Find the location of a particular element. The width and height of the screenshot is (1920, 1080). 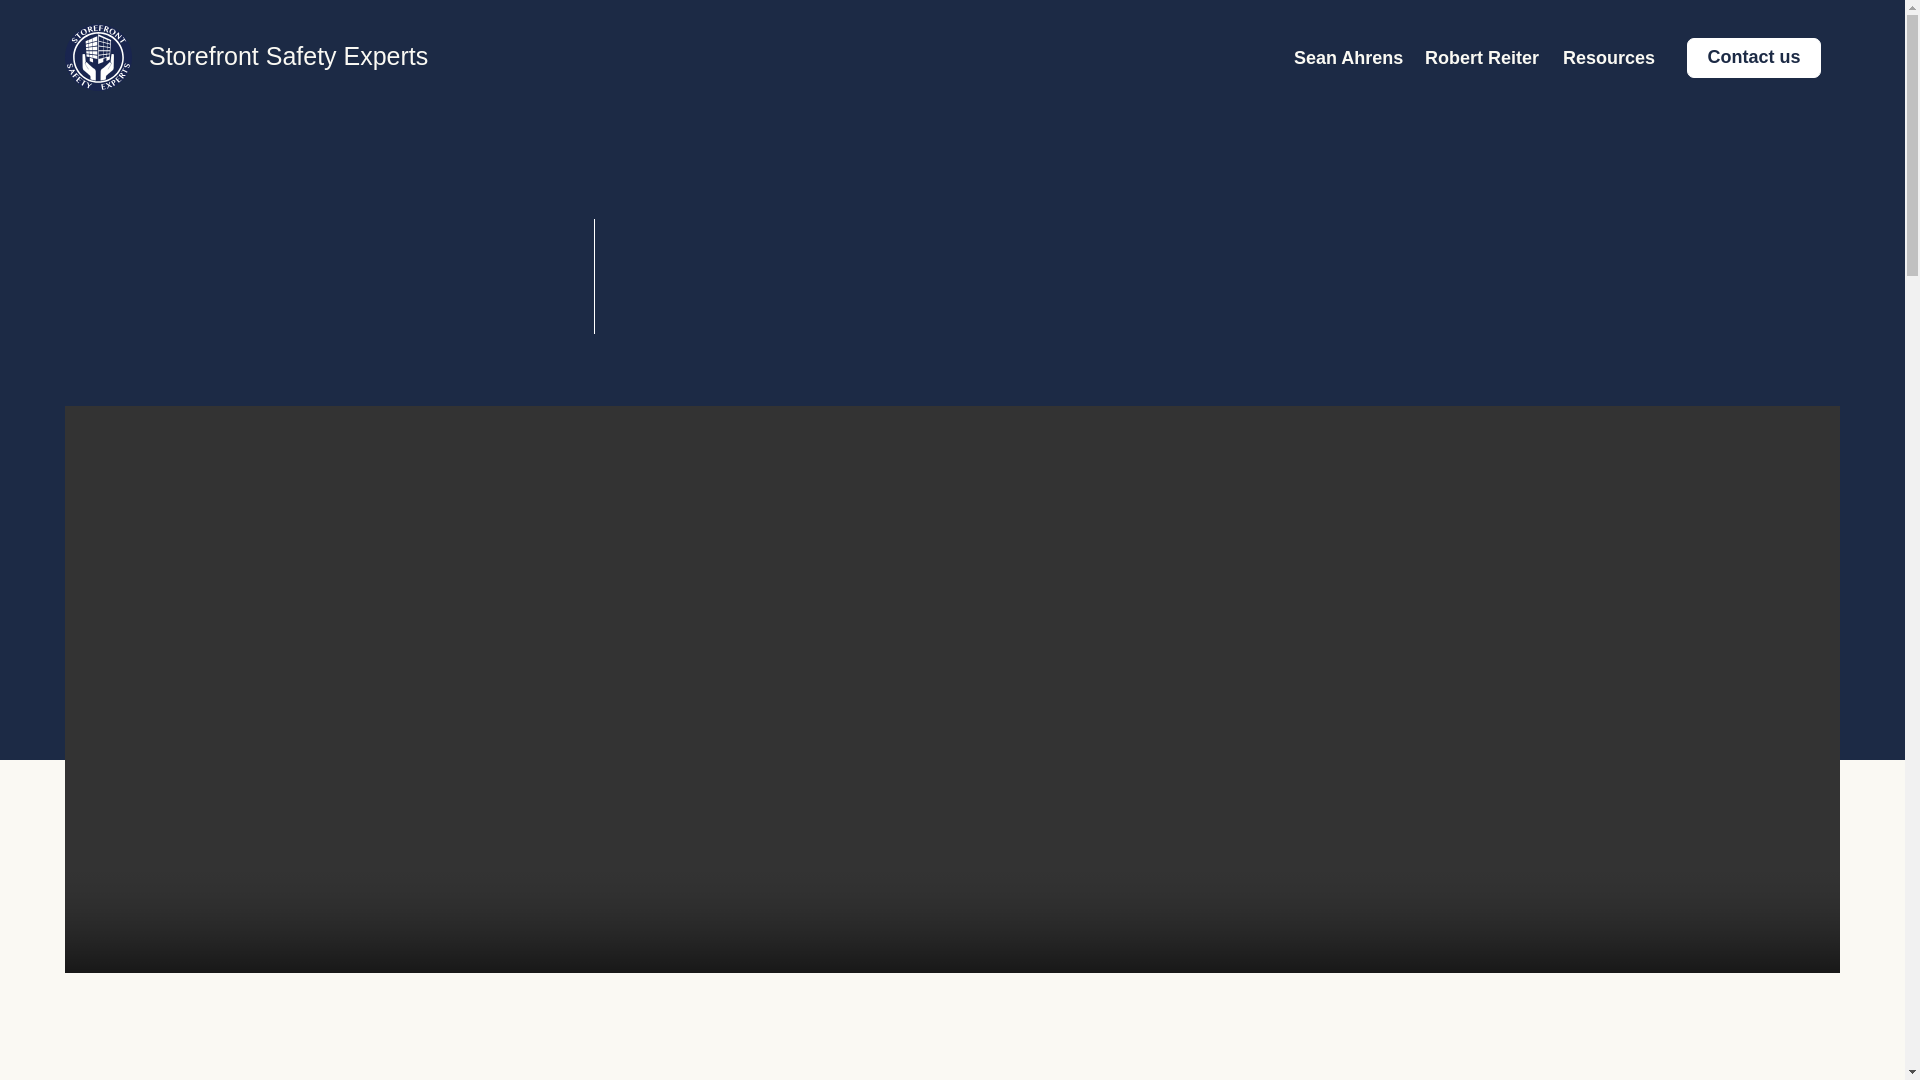

Sean Ahrens is located at coordinates (1344, 58).